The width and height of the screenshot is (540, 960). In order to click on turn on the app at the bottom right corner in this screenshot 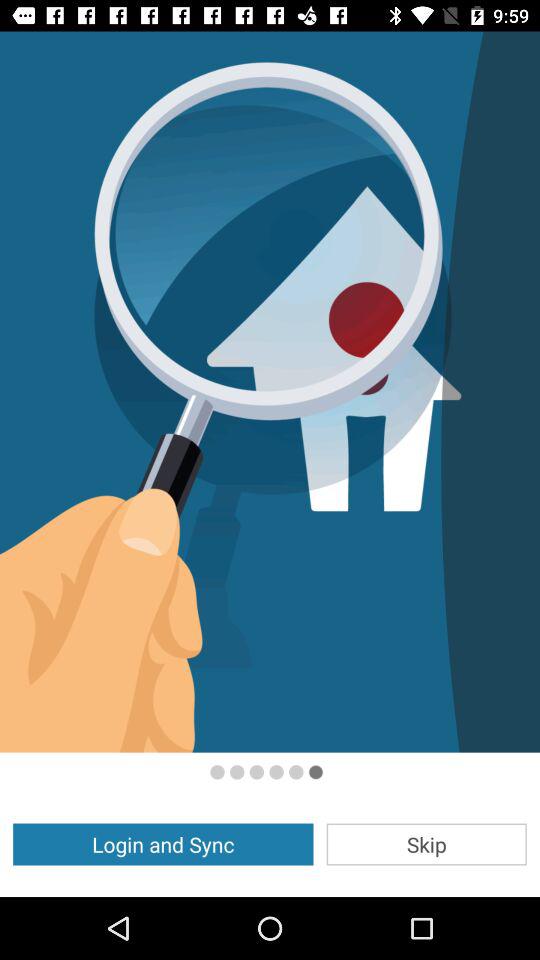, I will do `click(426, 844)`.